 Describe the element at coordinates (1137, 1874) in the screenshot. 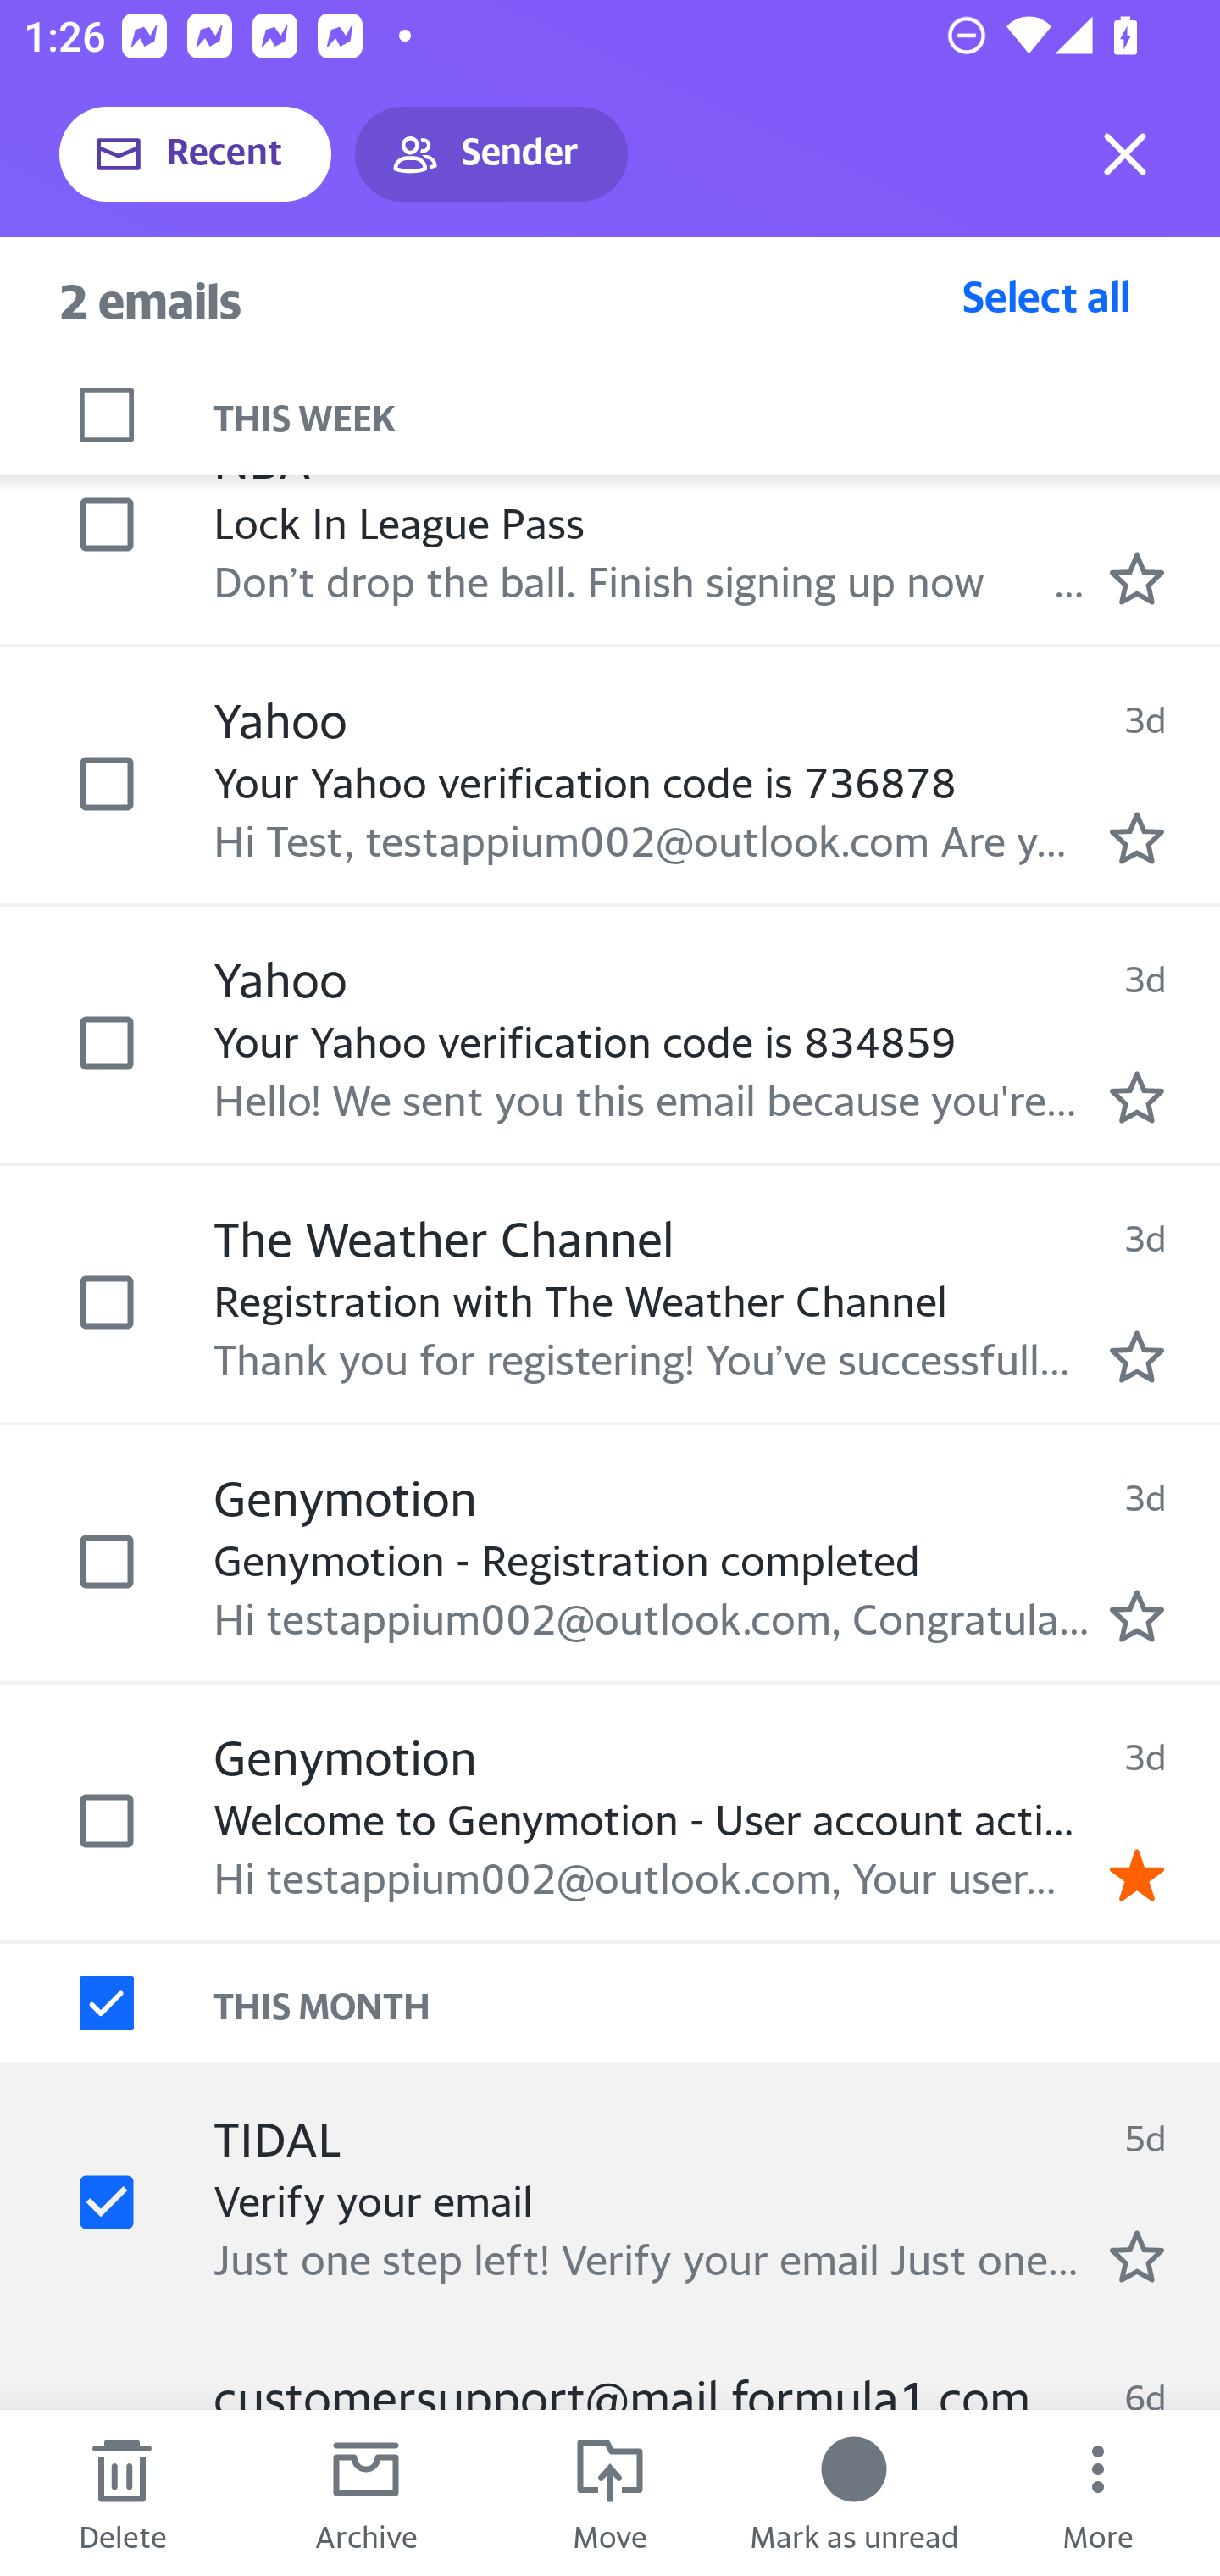

I see `Remove star.` at that location.